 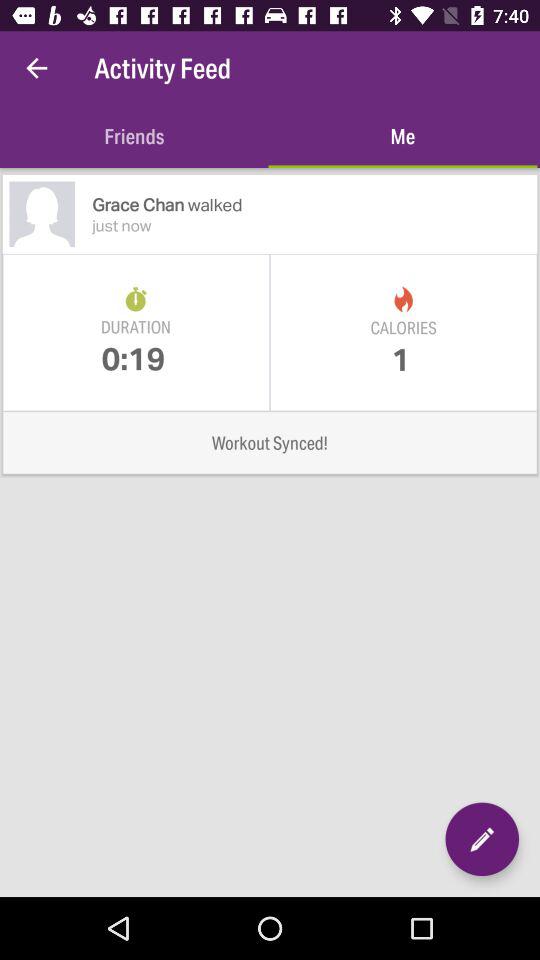 What do you see at coordinates (314, 204) in the screenshot?
I see `tap icon below friends` at bounding box center [314, 204].